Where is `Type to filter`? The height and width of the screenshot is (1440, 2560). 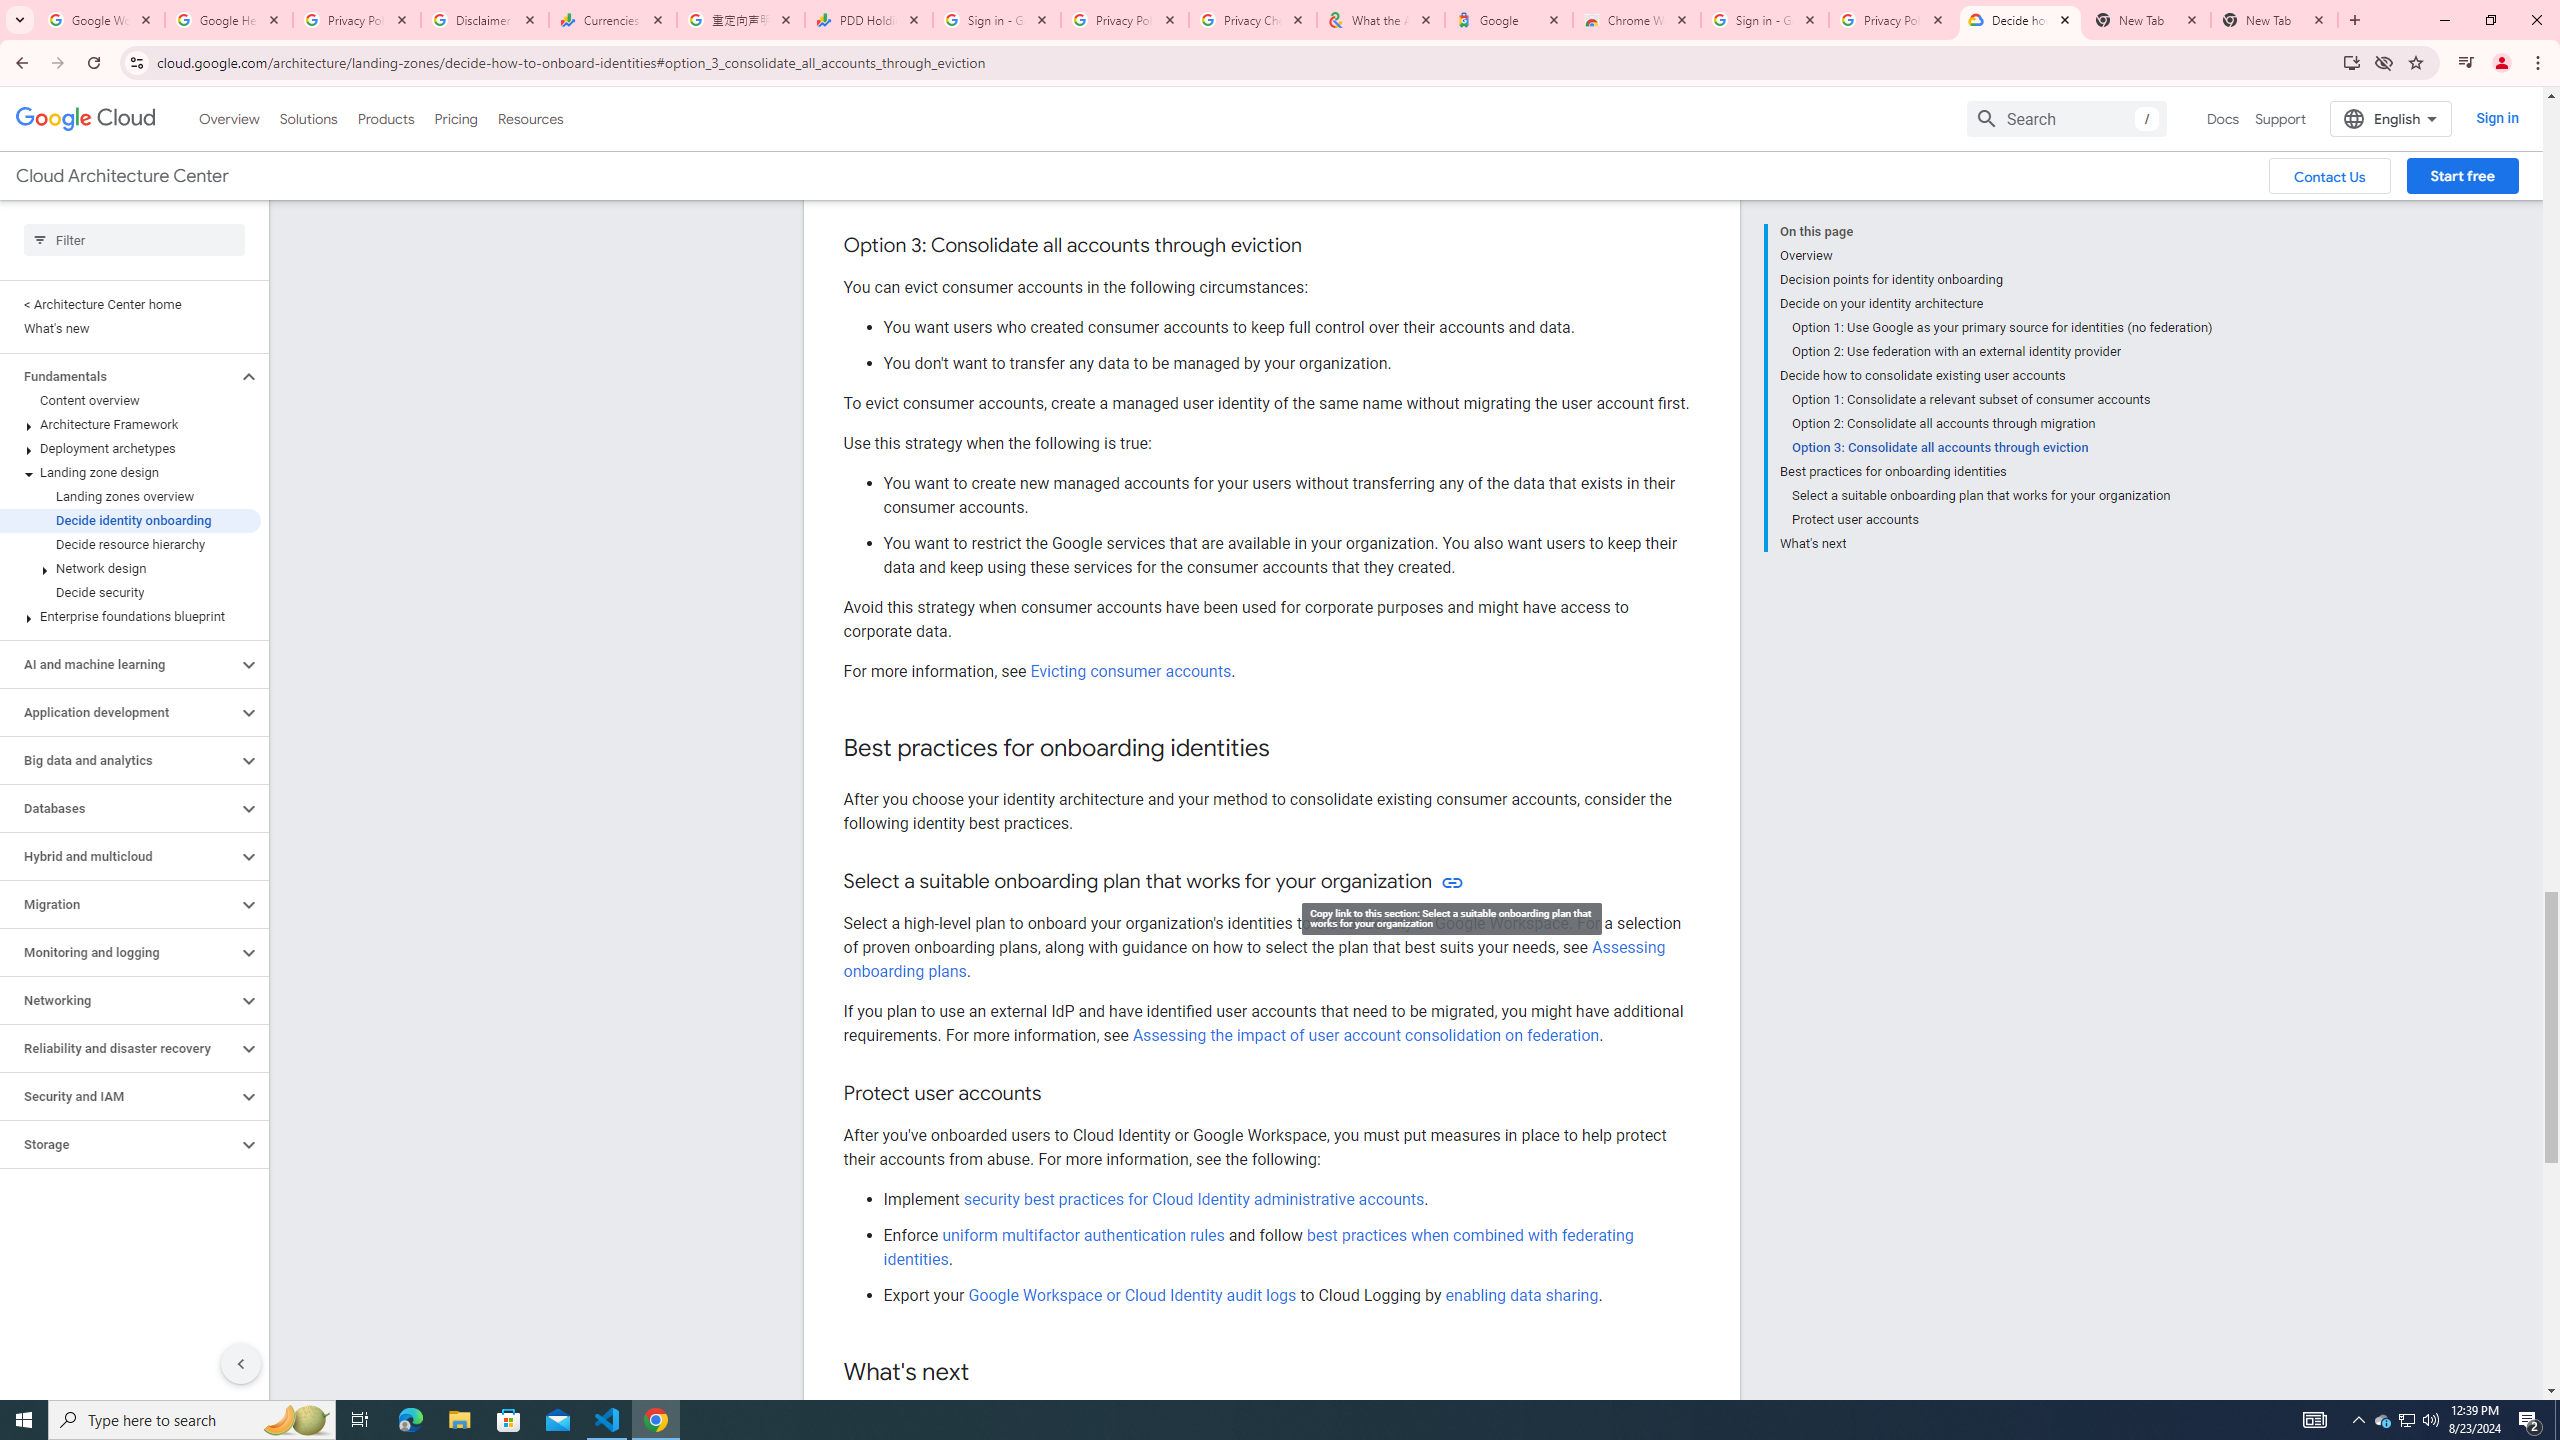 Type to filter is located at coordinates (134, 240).